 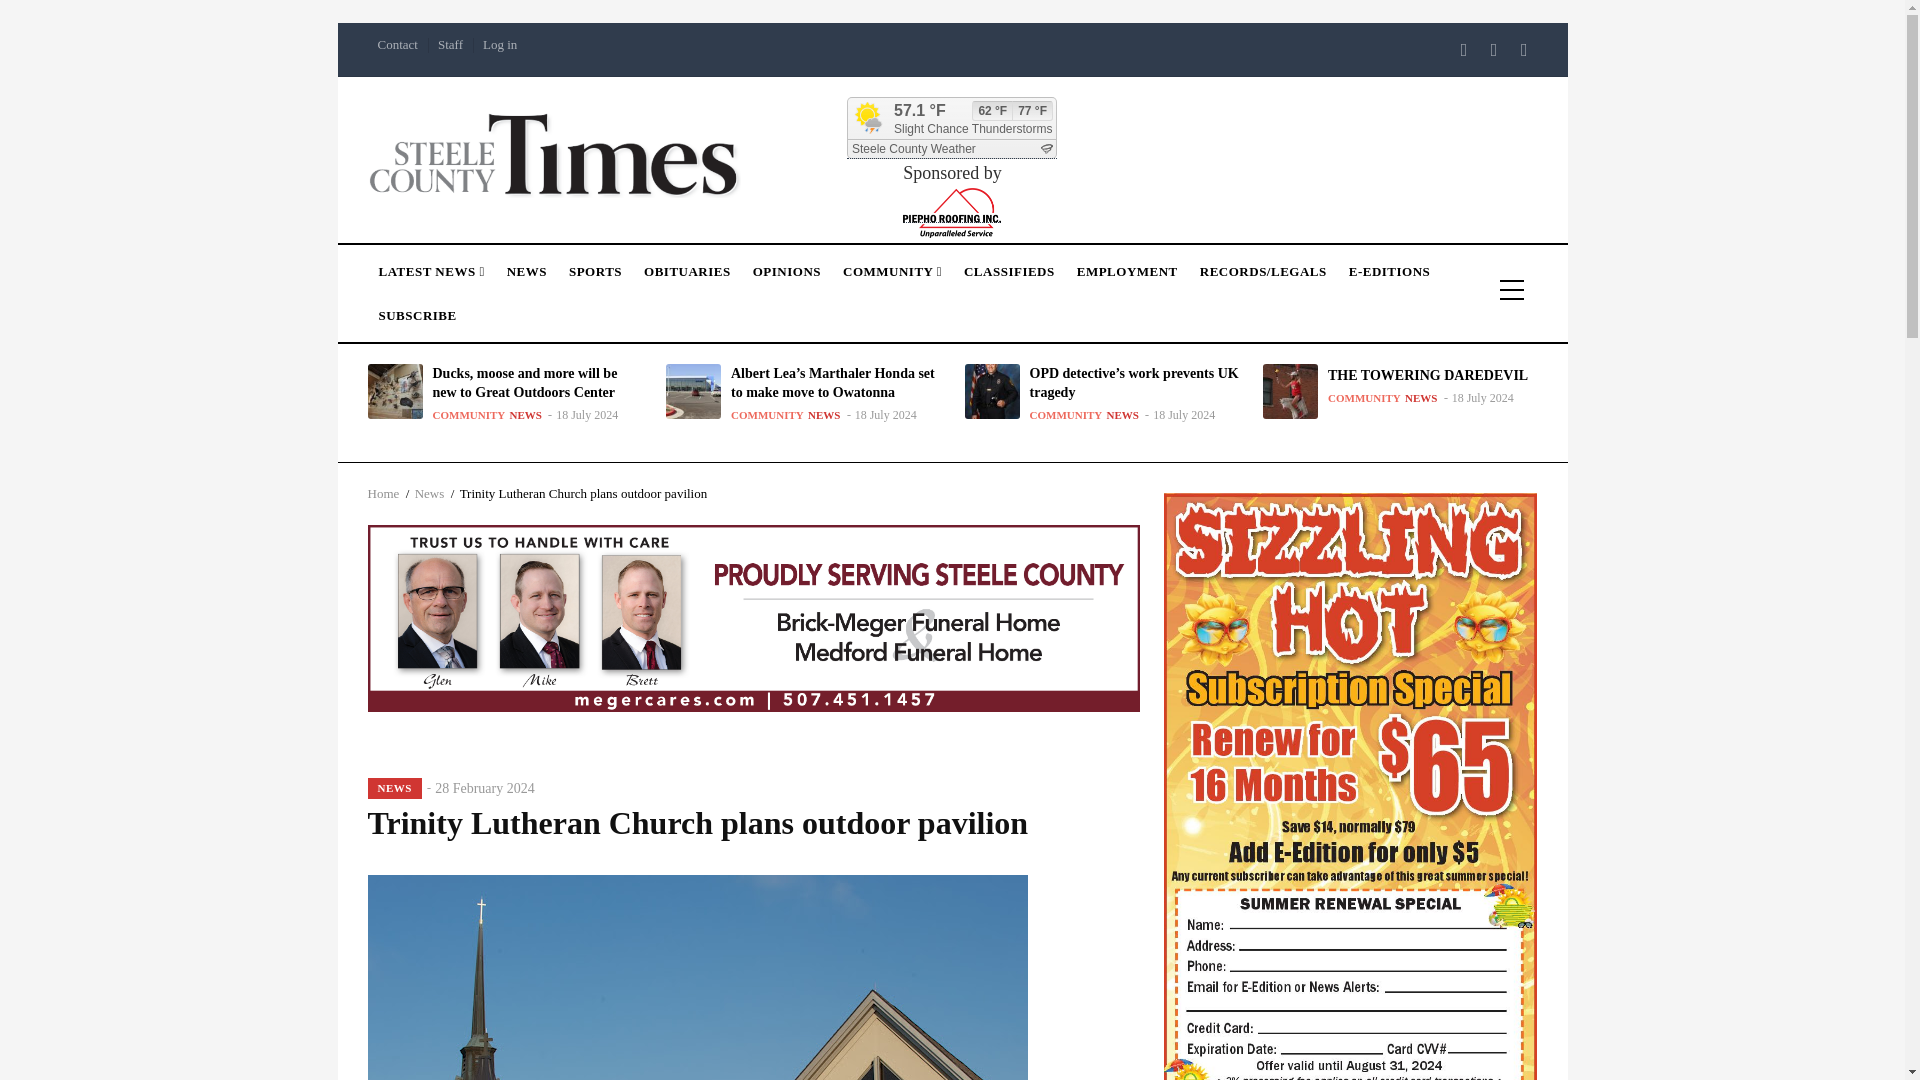 What do you see at coordinates (450, 44) in the screenshot?
I see `Staff` at bounding box center [450, 44].